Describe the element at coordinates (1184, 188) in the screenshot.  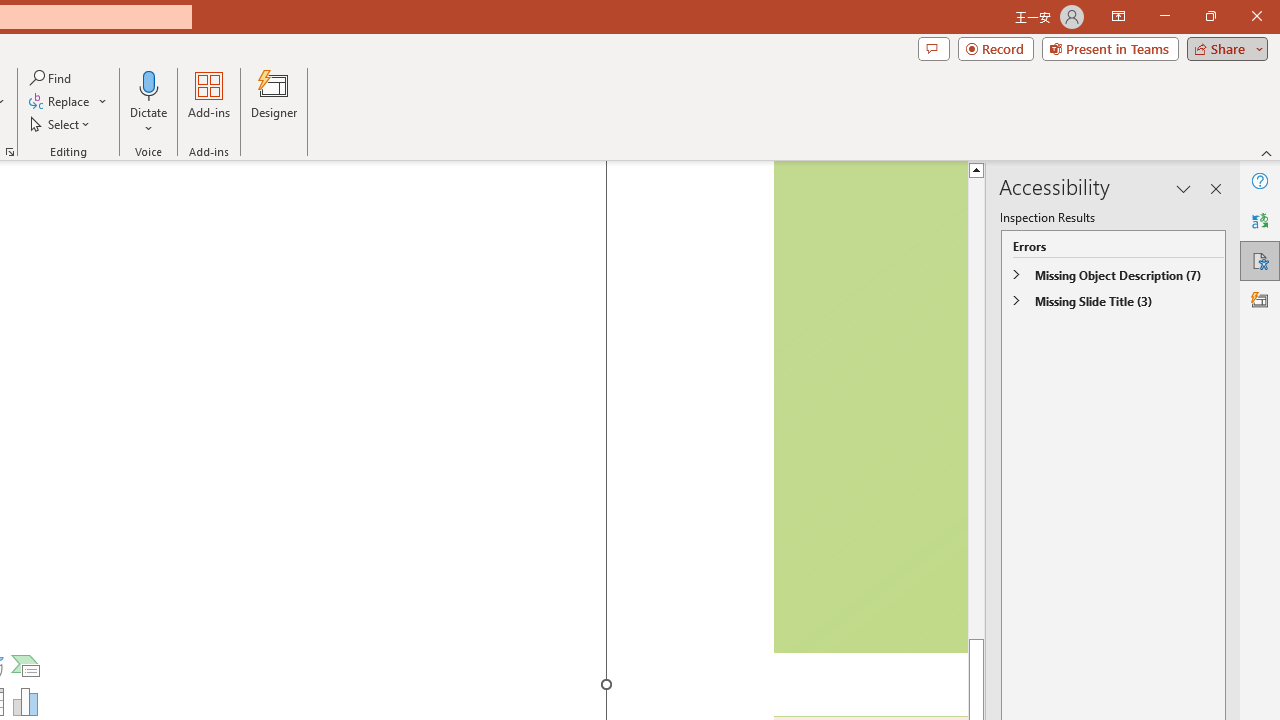
I see `Task Pane Options` at that location.